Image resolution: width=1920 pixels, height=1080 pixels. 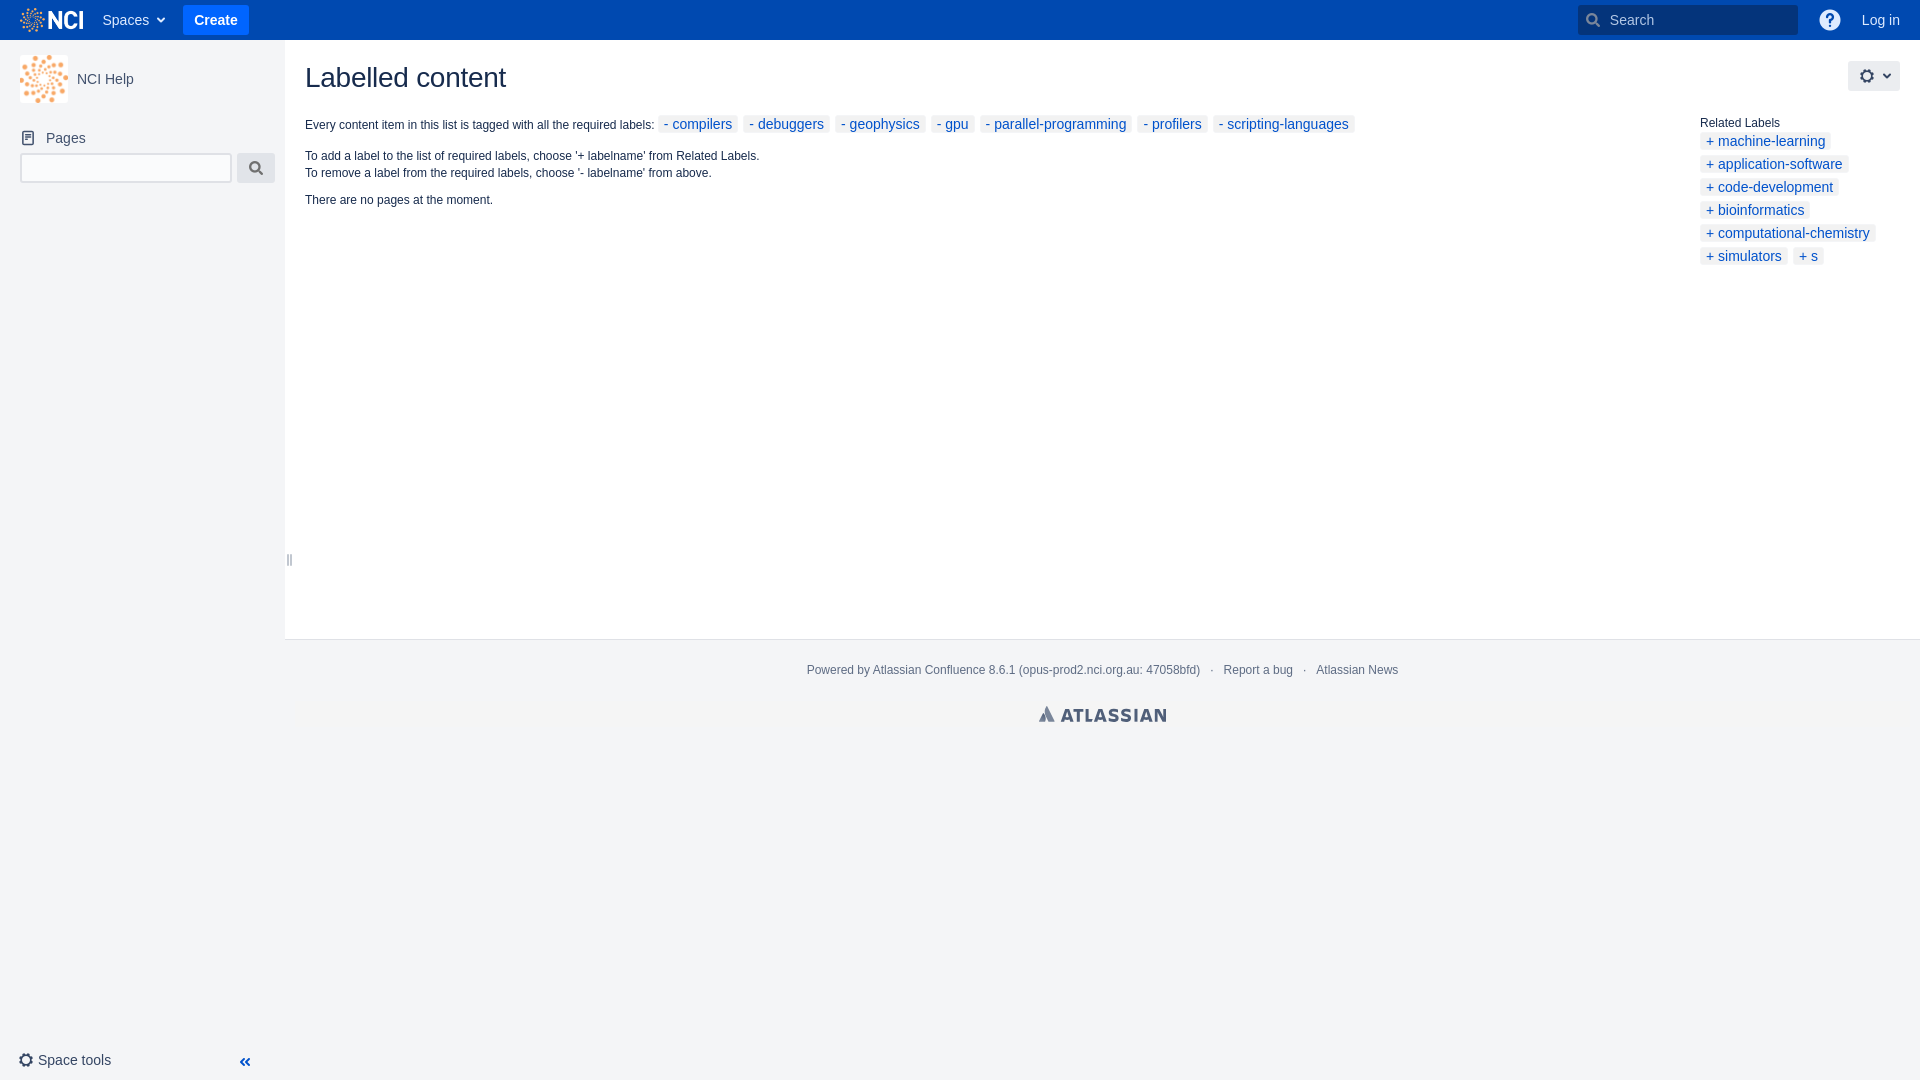 What do you see at coordinates (1774, 164) in the screenshot?
I see `application-software` at bounding box center [1774, 164].